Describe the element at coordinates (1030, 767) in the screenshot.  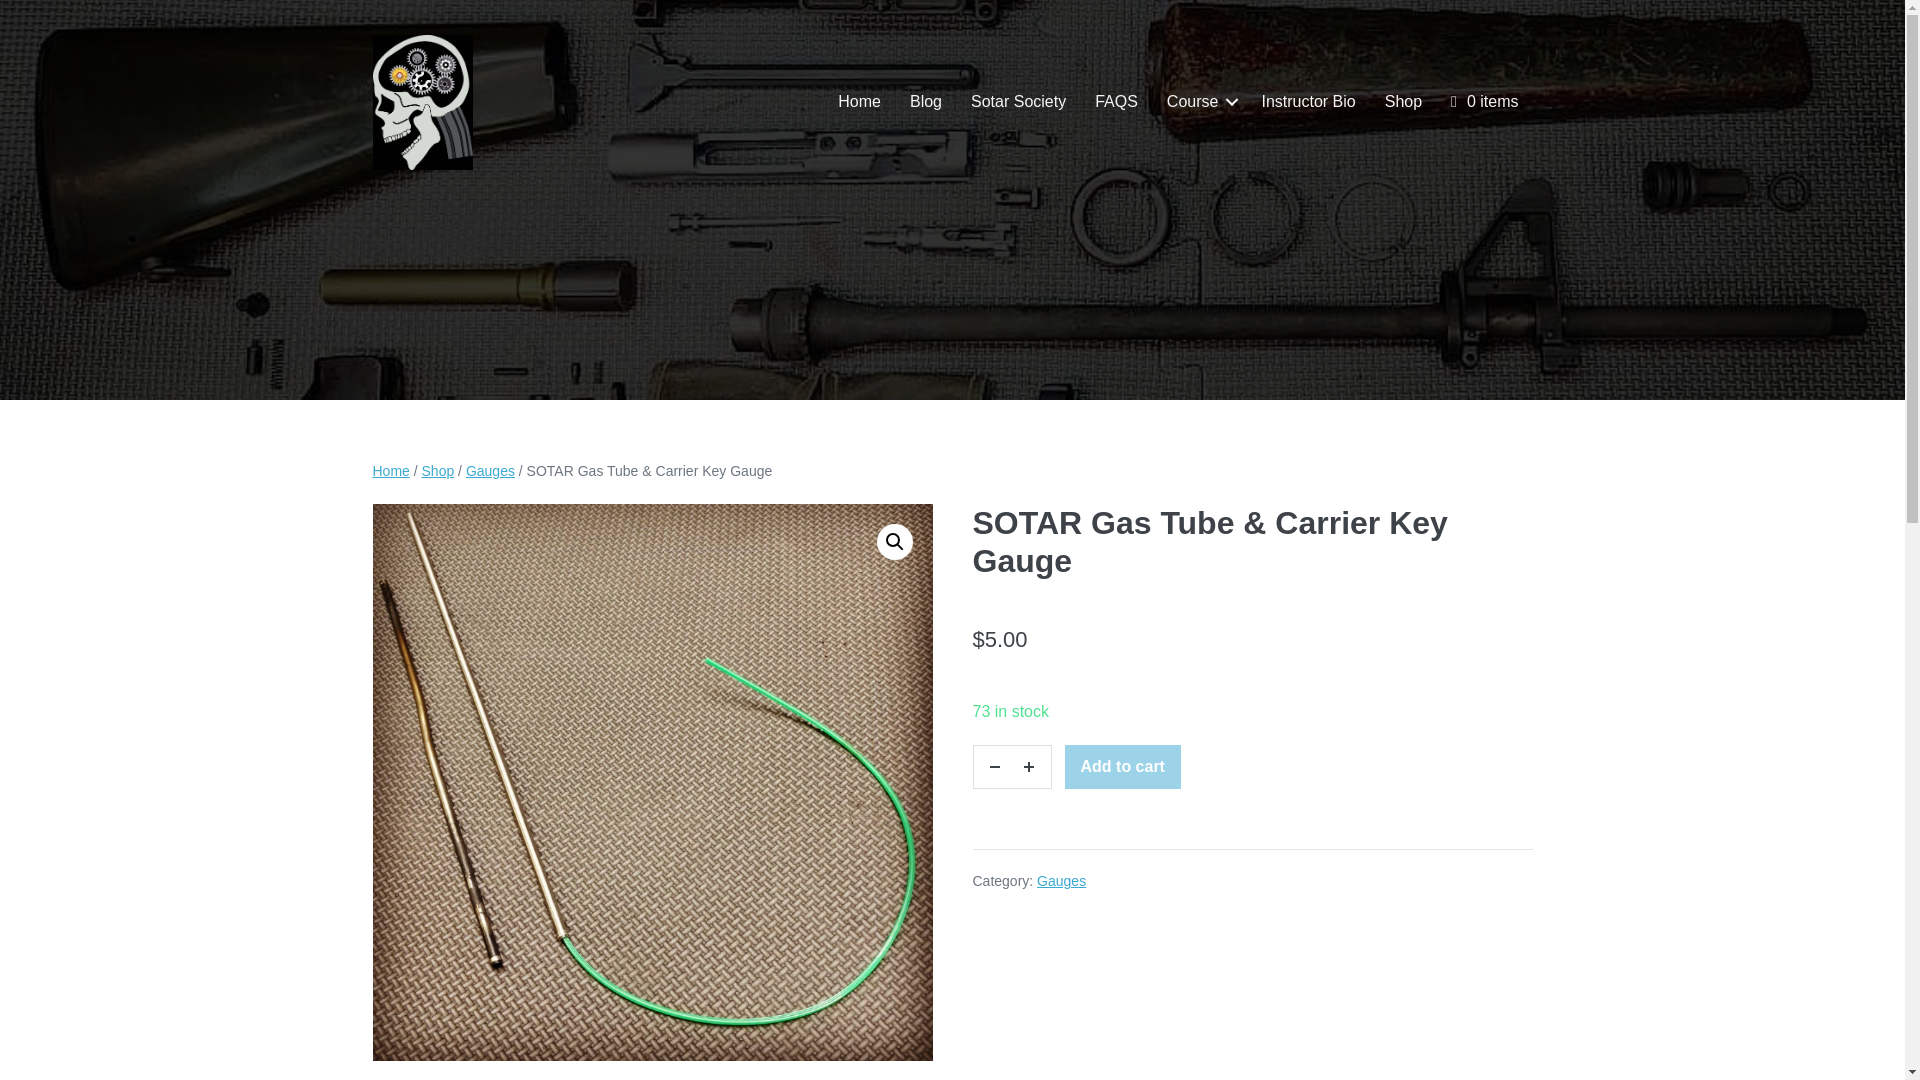
I see `Increase quantity` at that location.